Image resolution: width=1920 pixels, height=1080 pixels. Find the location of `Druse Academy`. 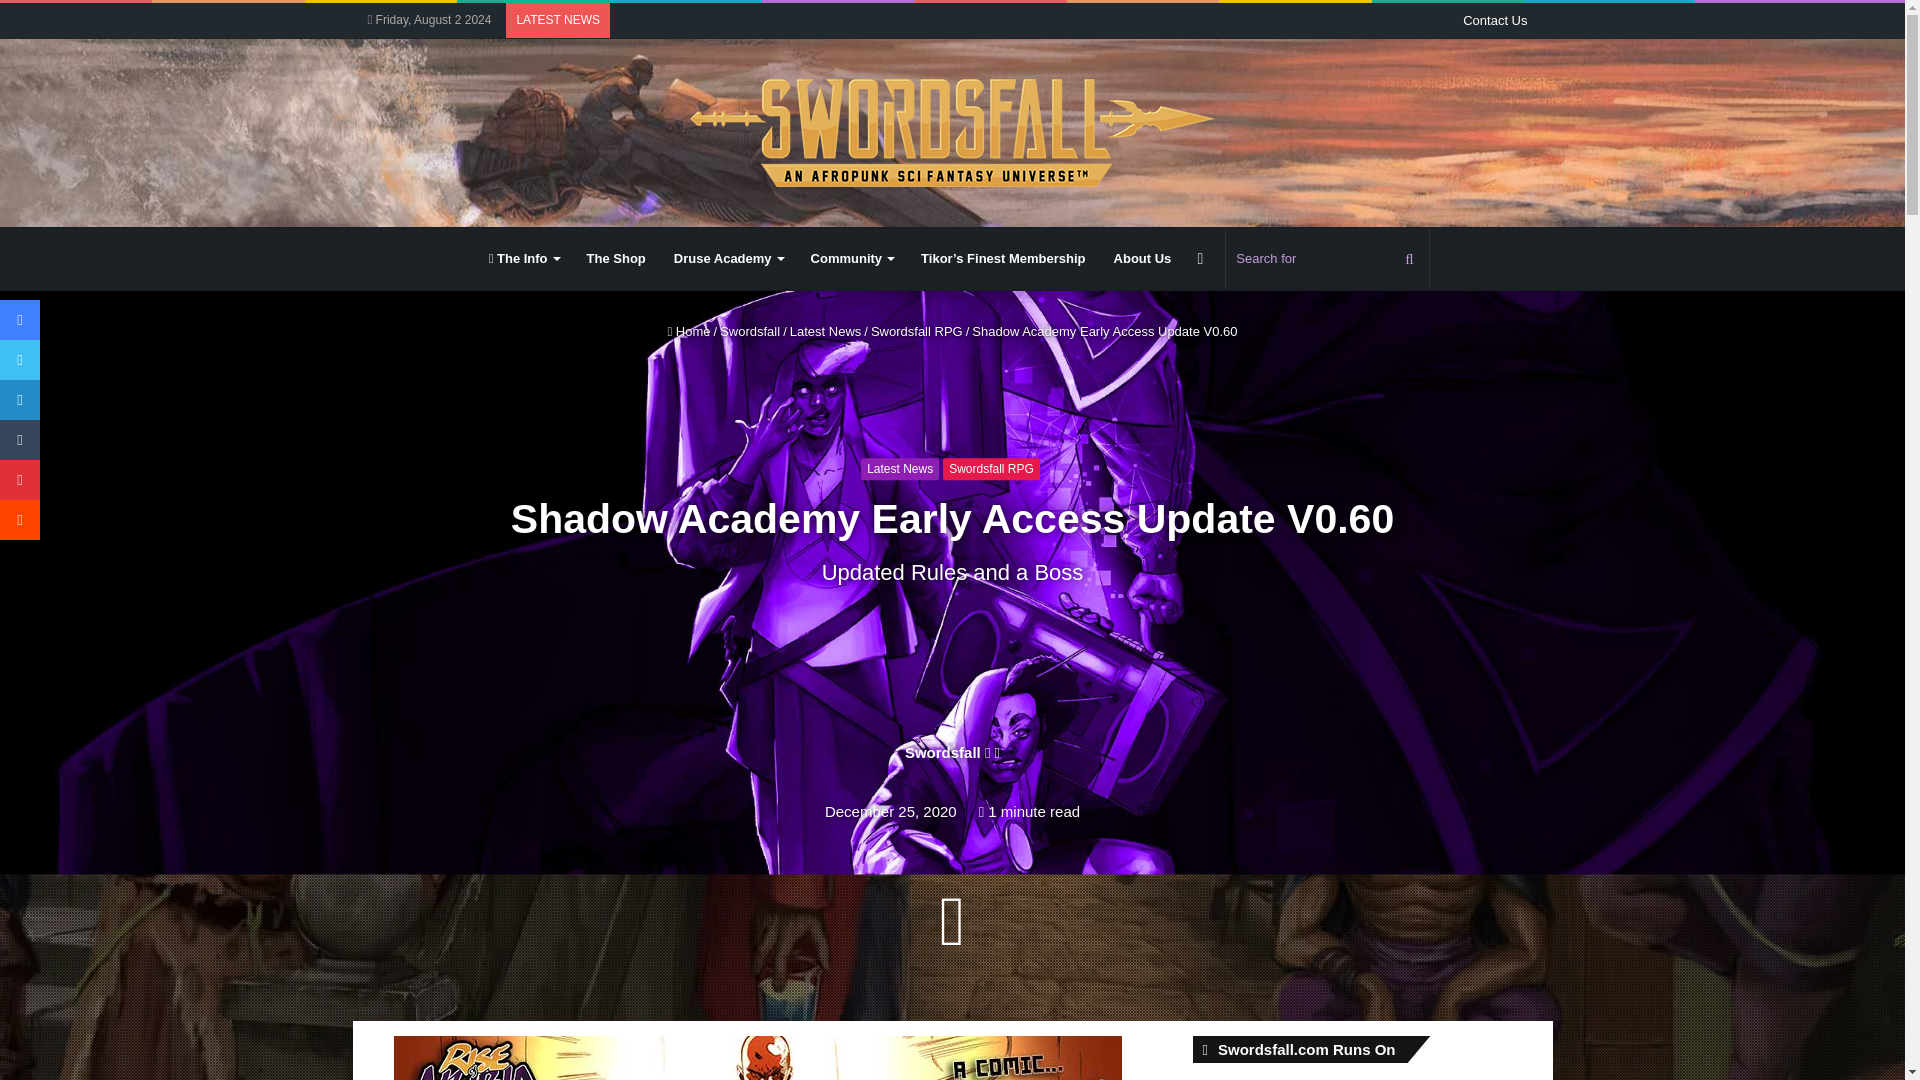

Druse Academy is located at coordinates (728, 258).